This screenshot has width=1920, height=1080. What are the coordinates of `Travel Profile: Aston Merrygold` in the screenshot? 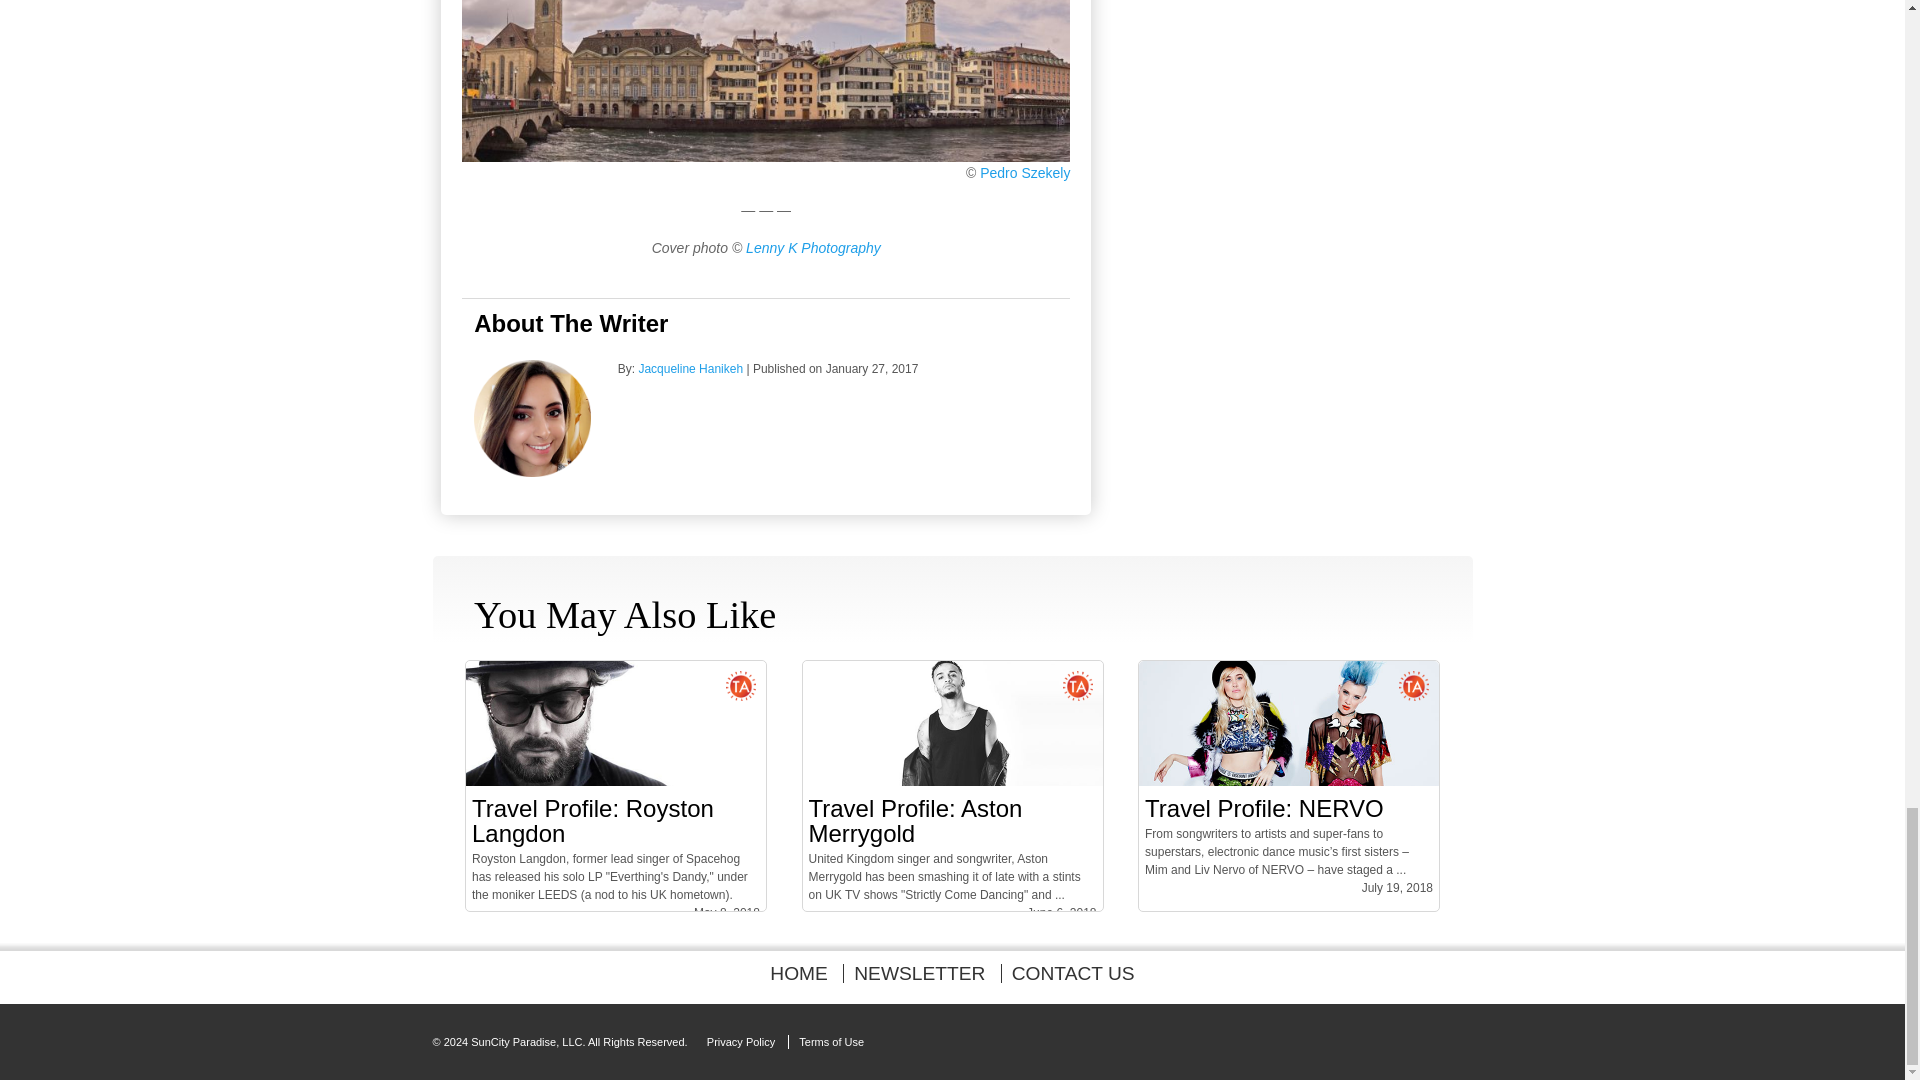 It's located at (914, 820).